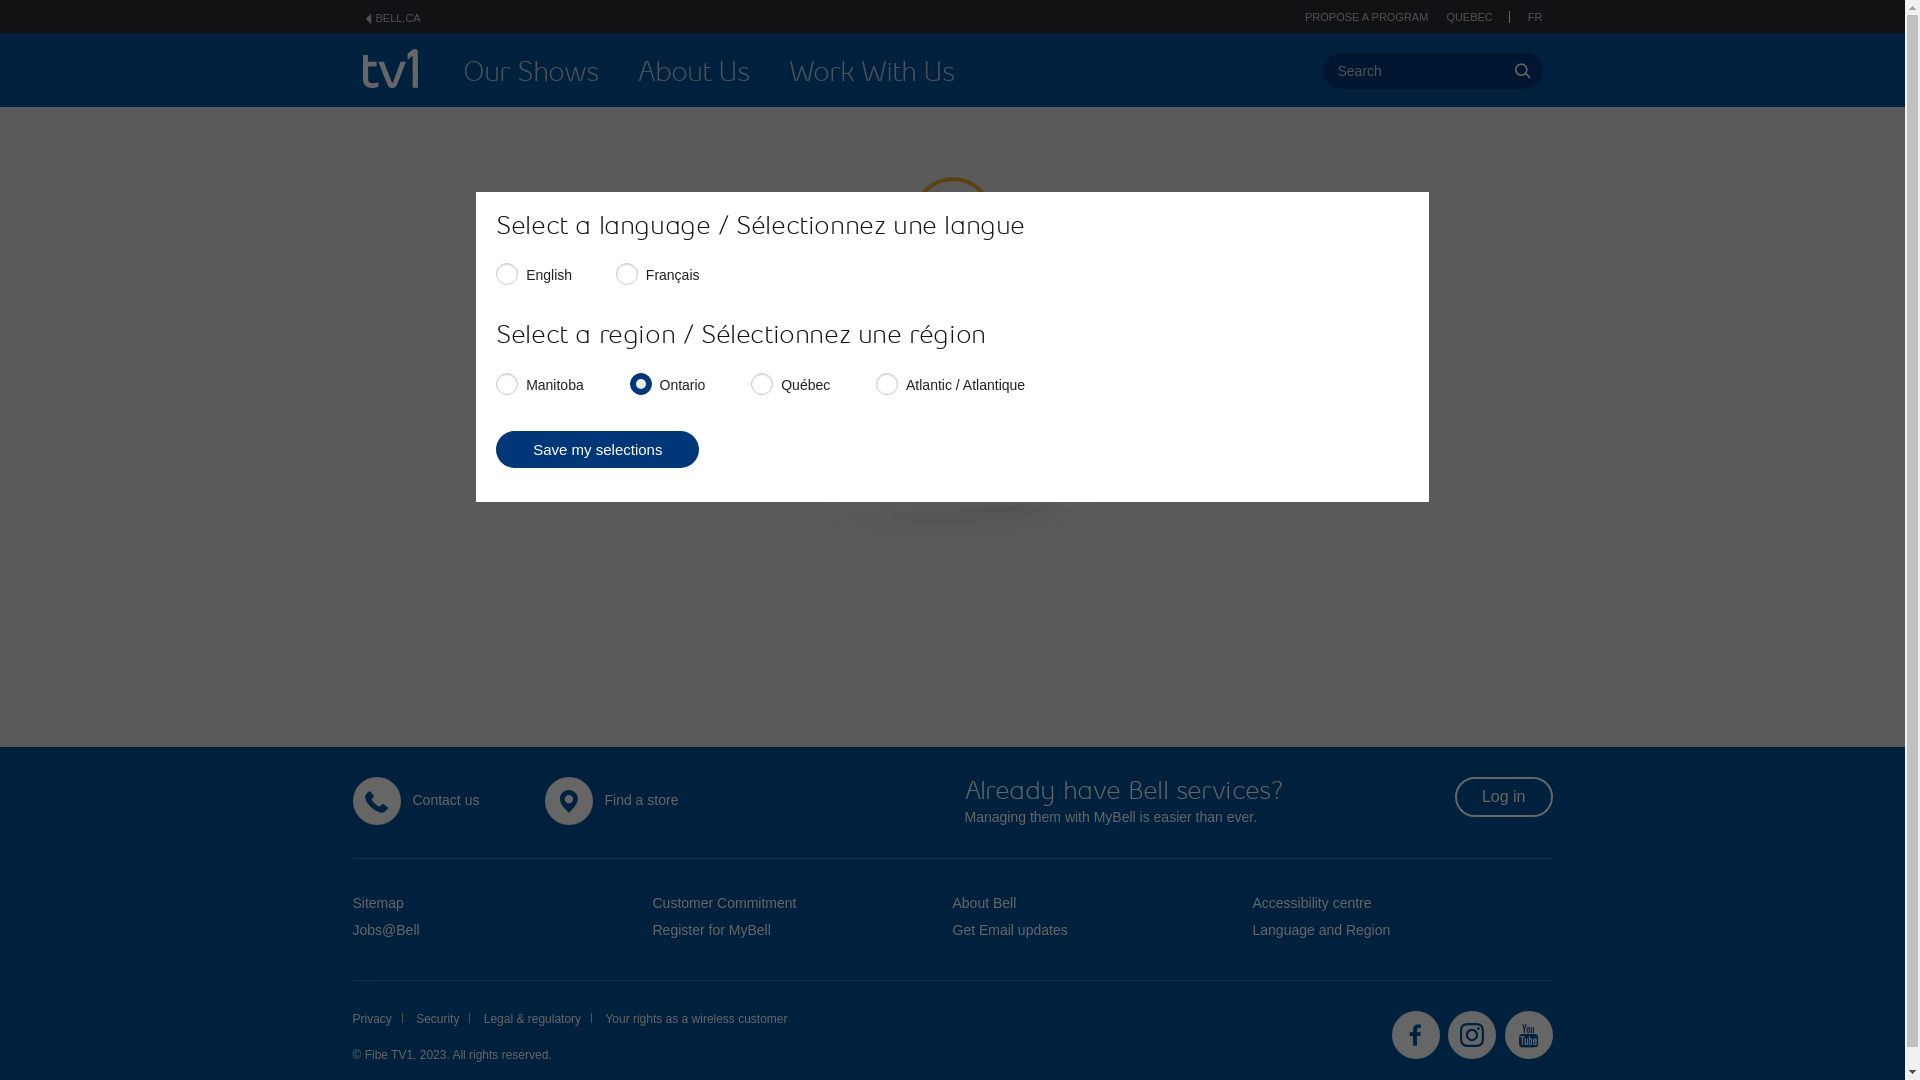 The image size is (1920, 1080). Describe the element at coordinates (872, 72) in the screenshot. I see `Work With Us` at that location.